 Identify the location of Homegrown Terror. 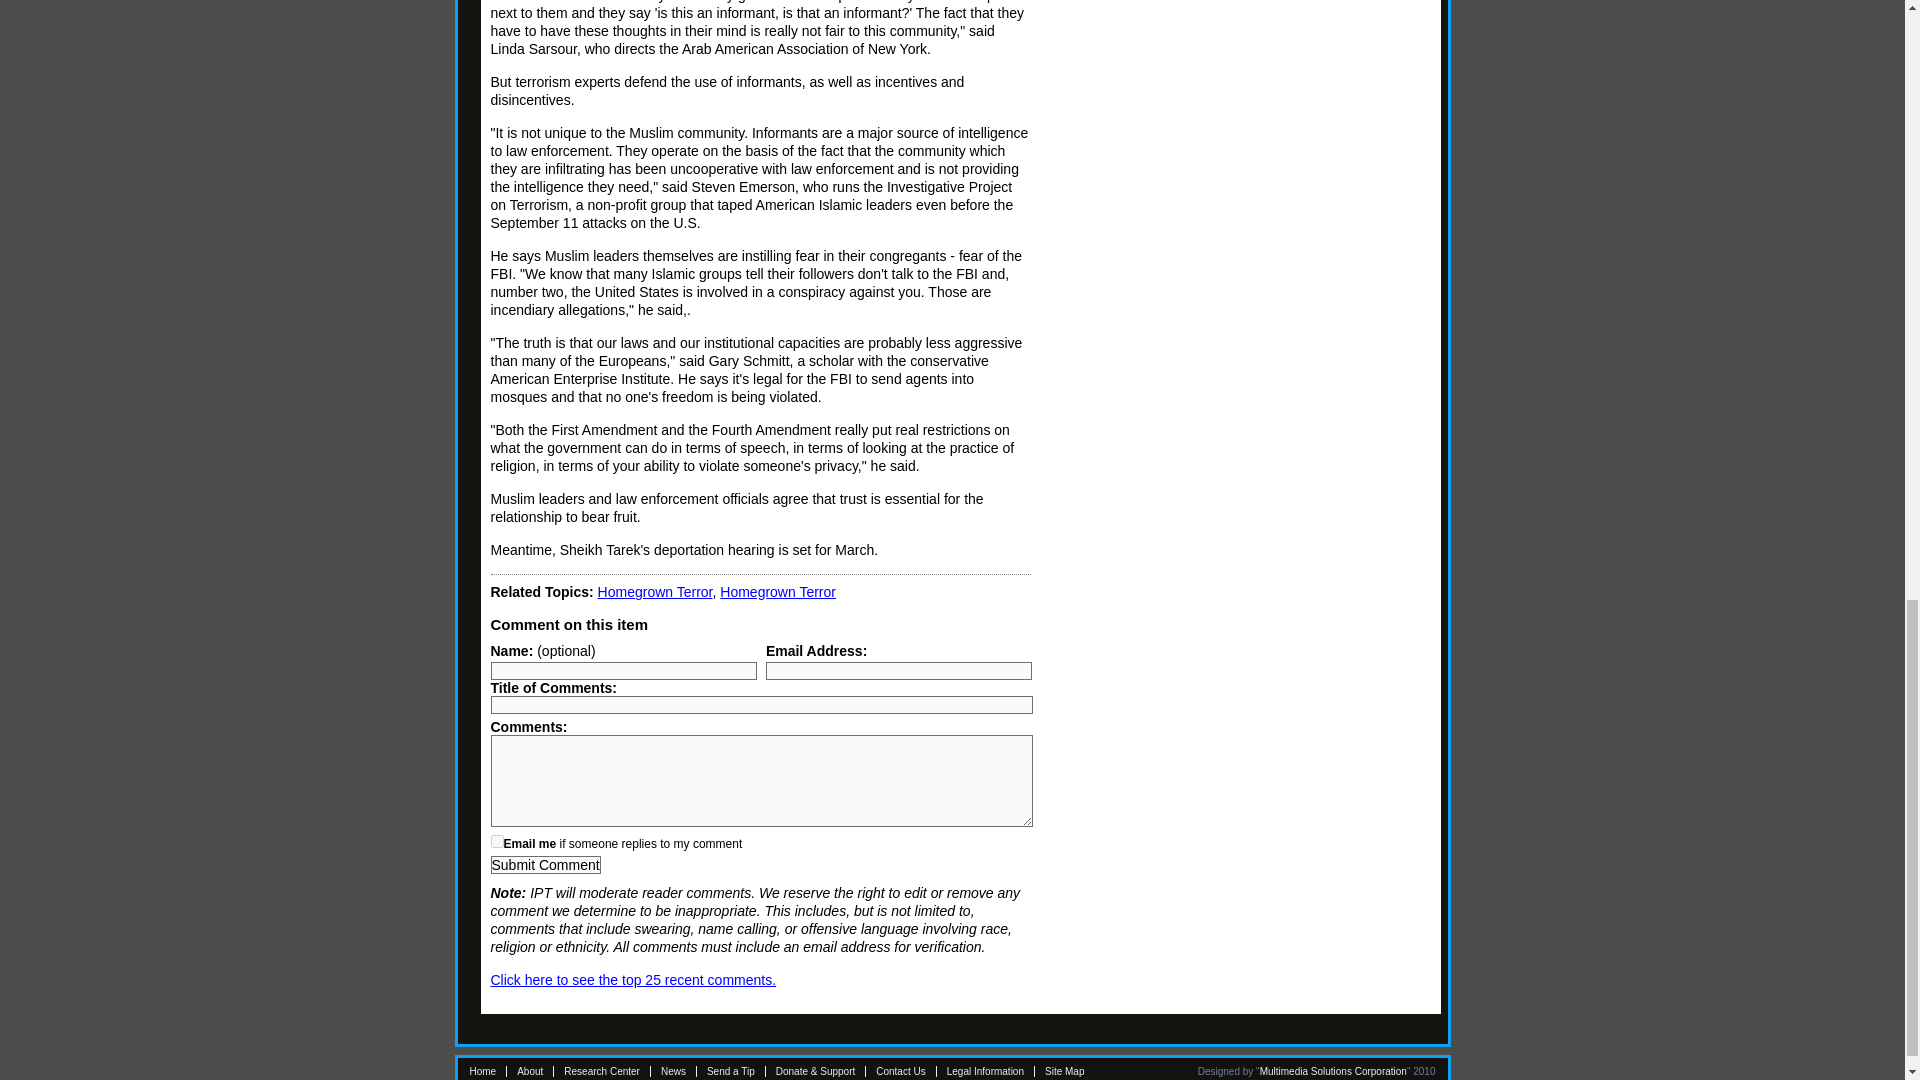
(778, 592).